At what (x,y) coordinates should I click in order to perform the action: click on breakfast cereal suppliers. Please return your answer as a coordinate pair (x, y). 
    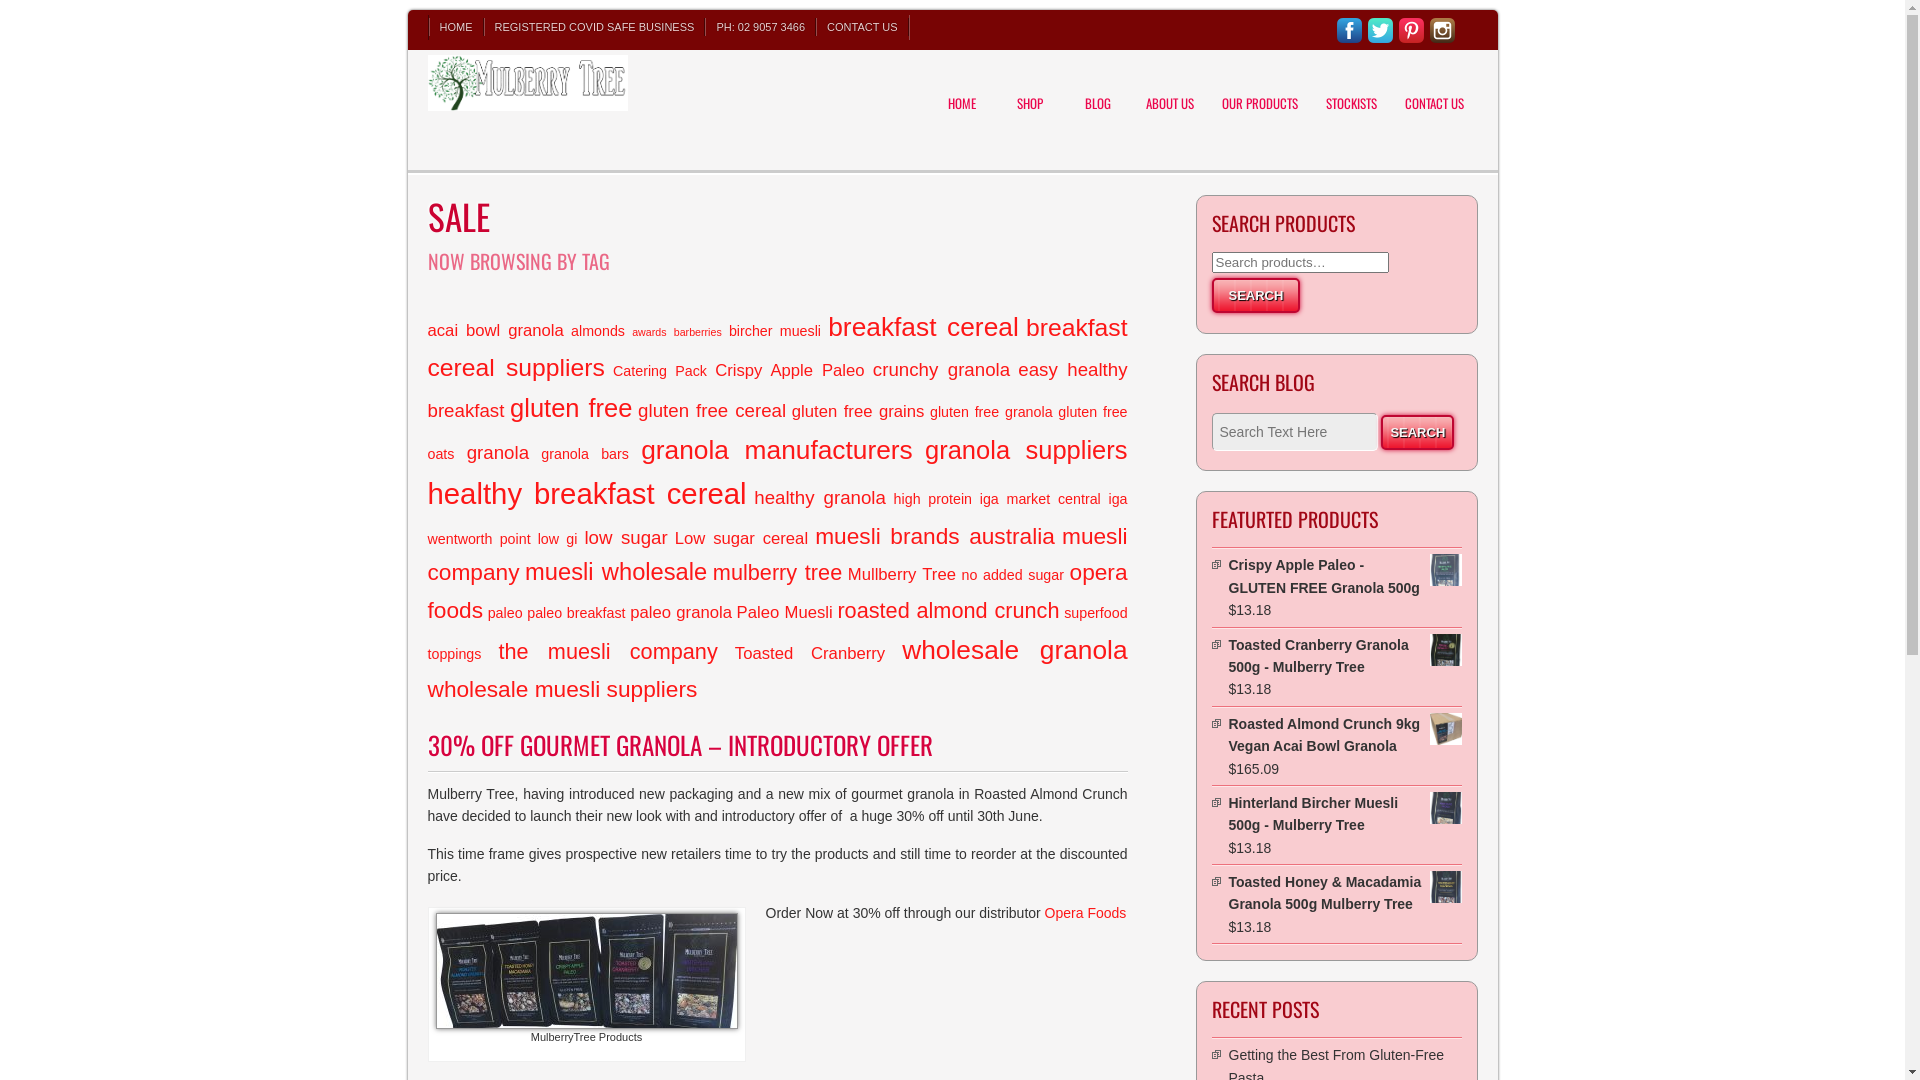
    Looking at the image, I should click on (778, 348).